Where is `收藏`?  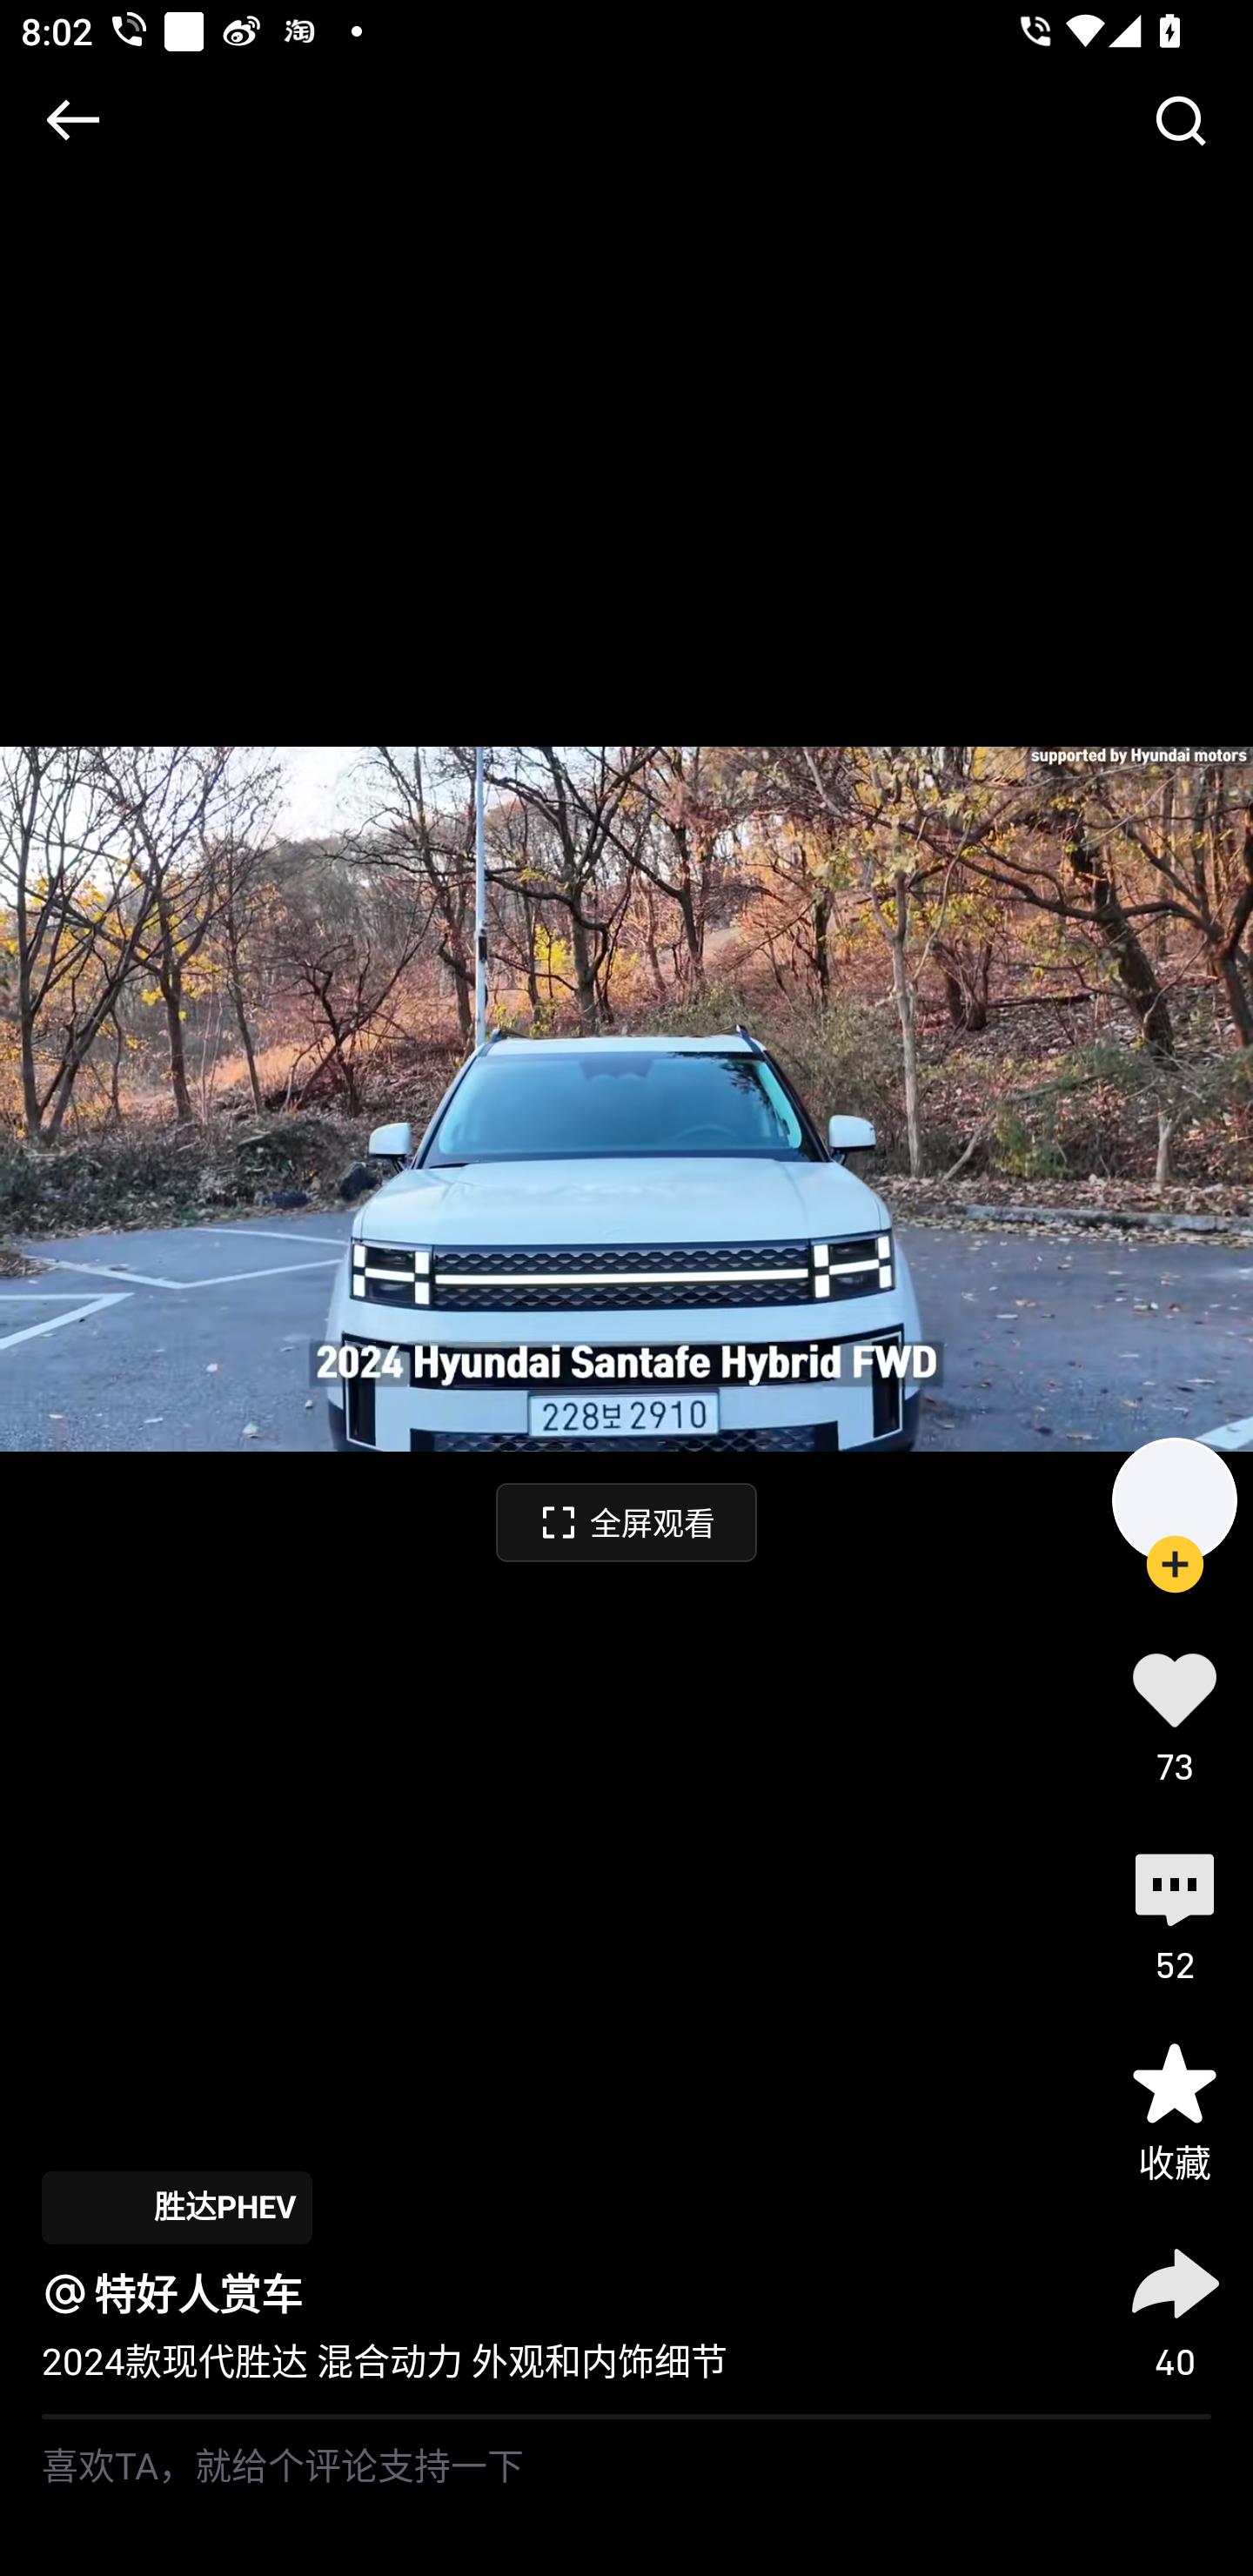 收藏 is located at coordinates (1175, 2111).